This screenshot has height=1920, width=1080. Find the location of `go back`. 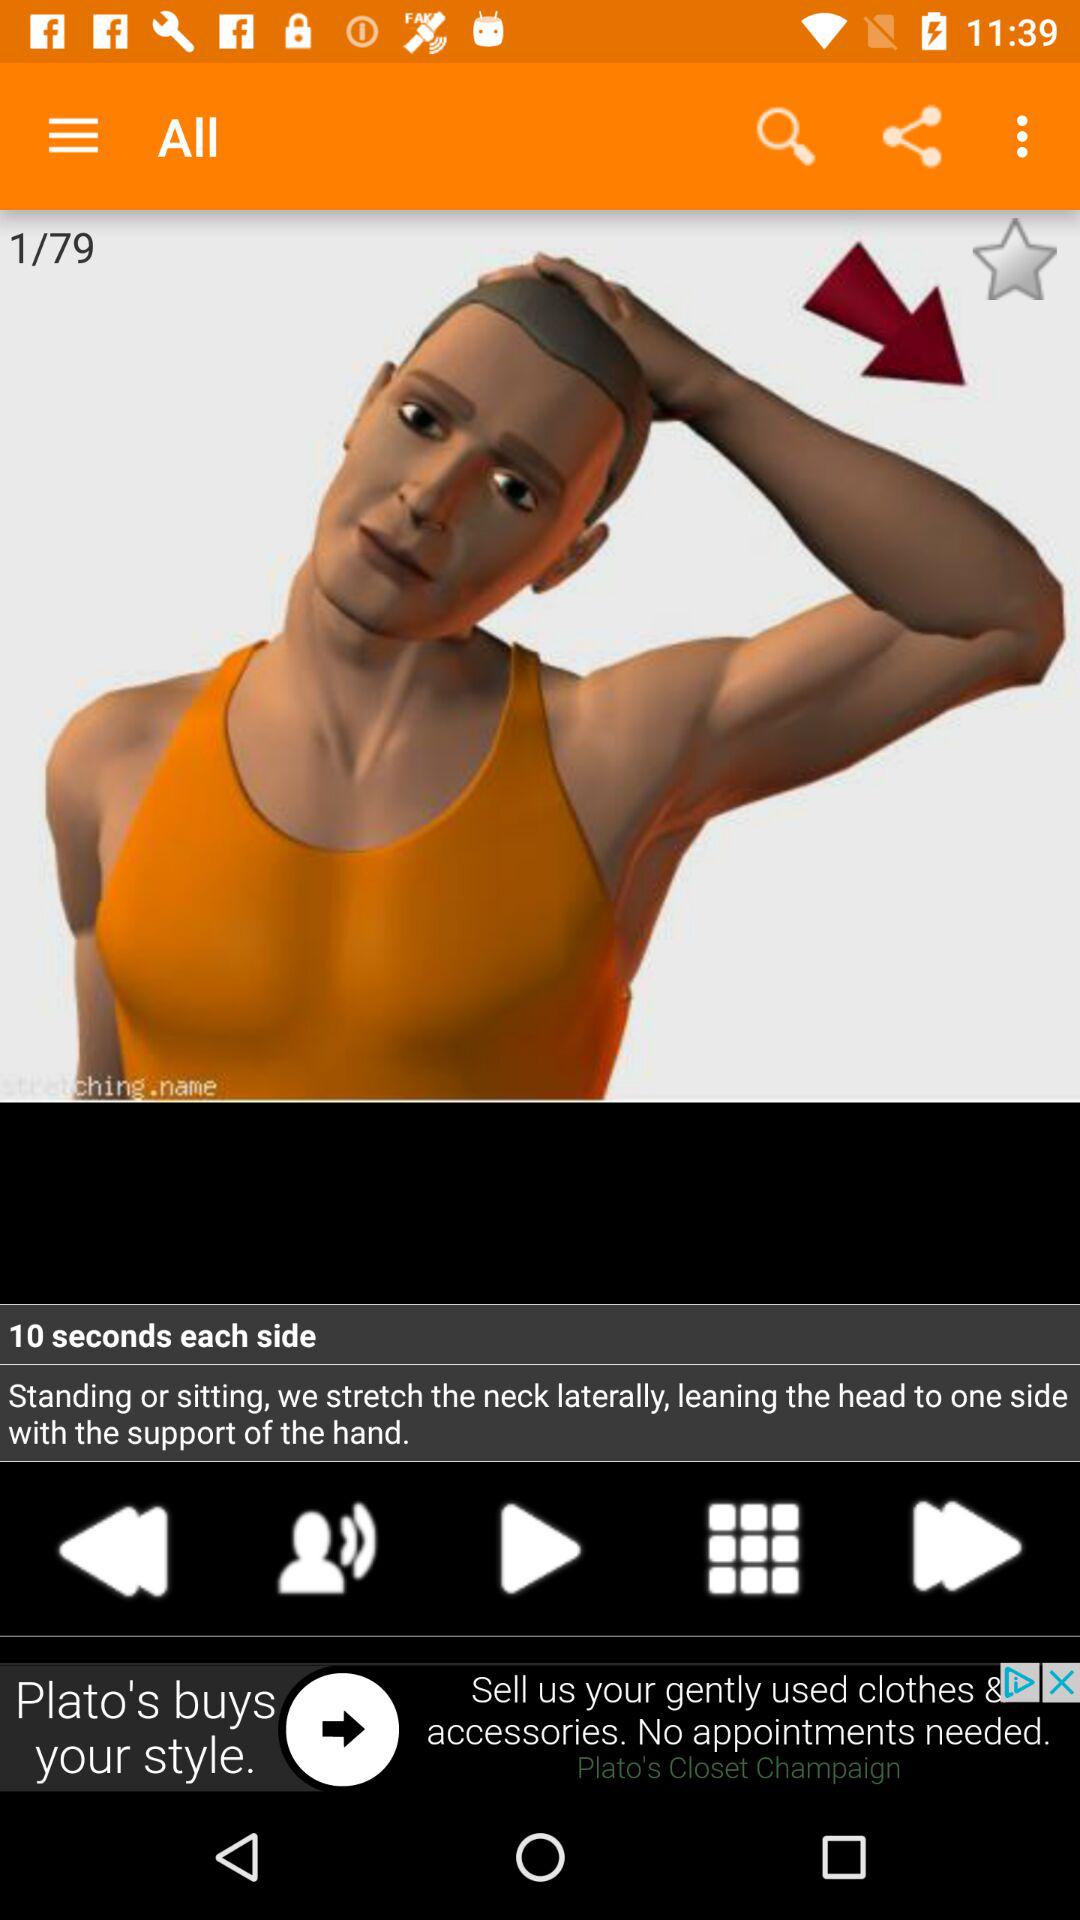

go back is located at coordinates (114, 1548).